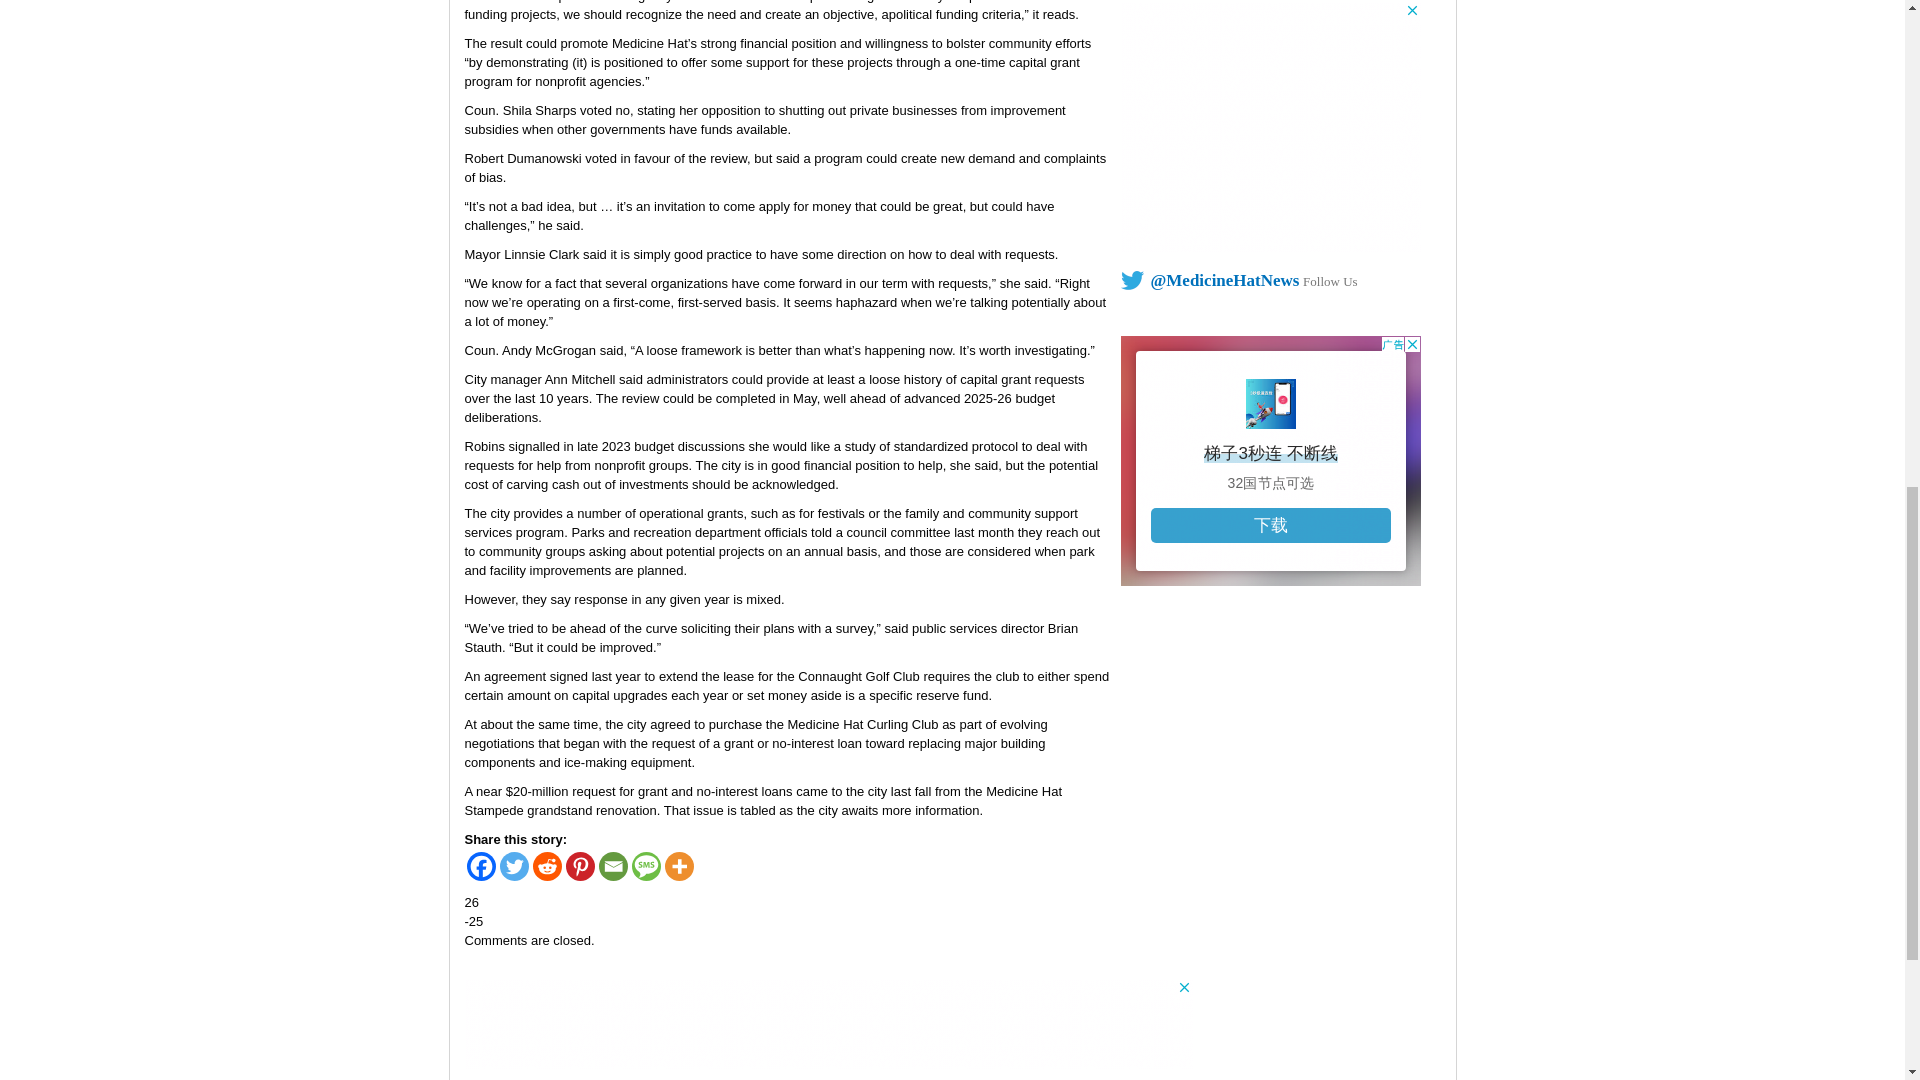 This screenshot has height=1080, width=1920. Describe the element at coordinates (546, 866) in the screenshot. I see `Reddit` at that location.